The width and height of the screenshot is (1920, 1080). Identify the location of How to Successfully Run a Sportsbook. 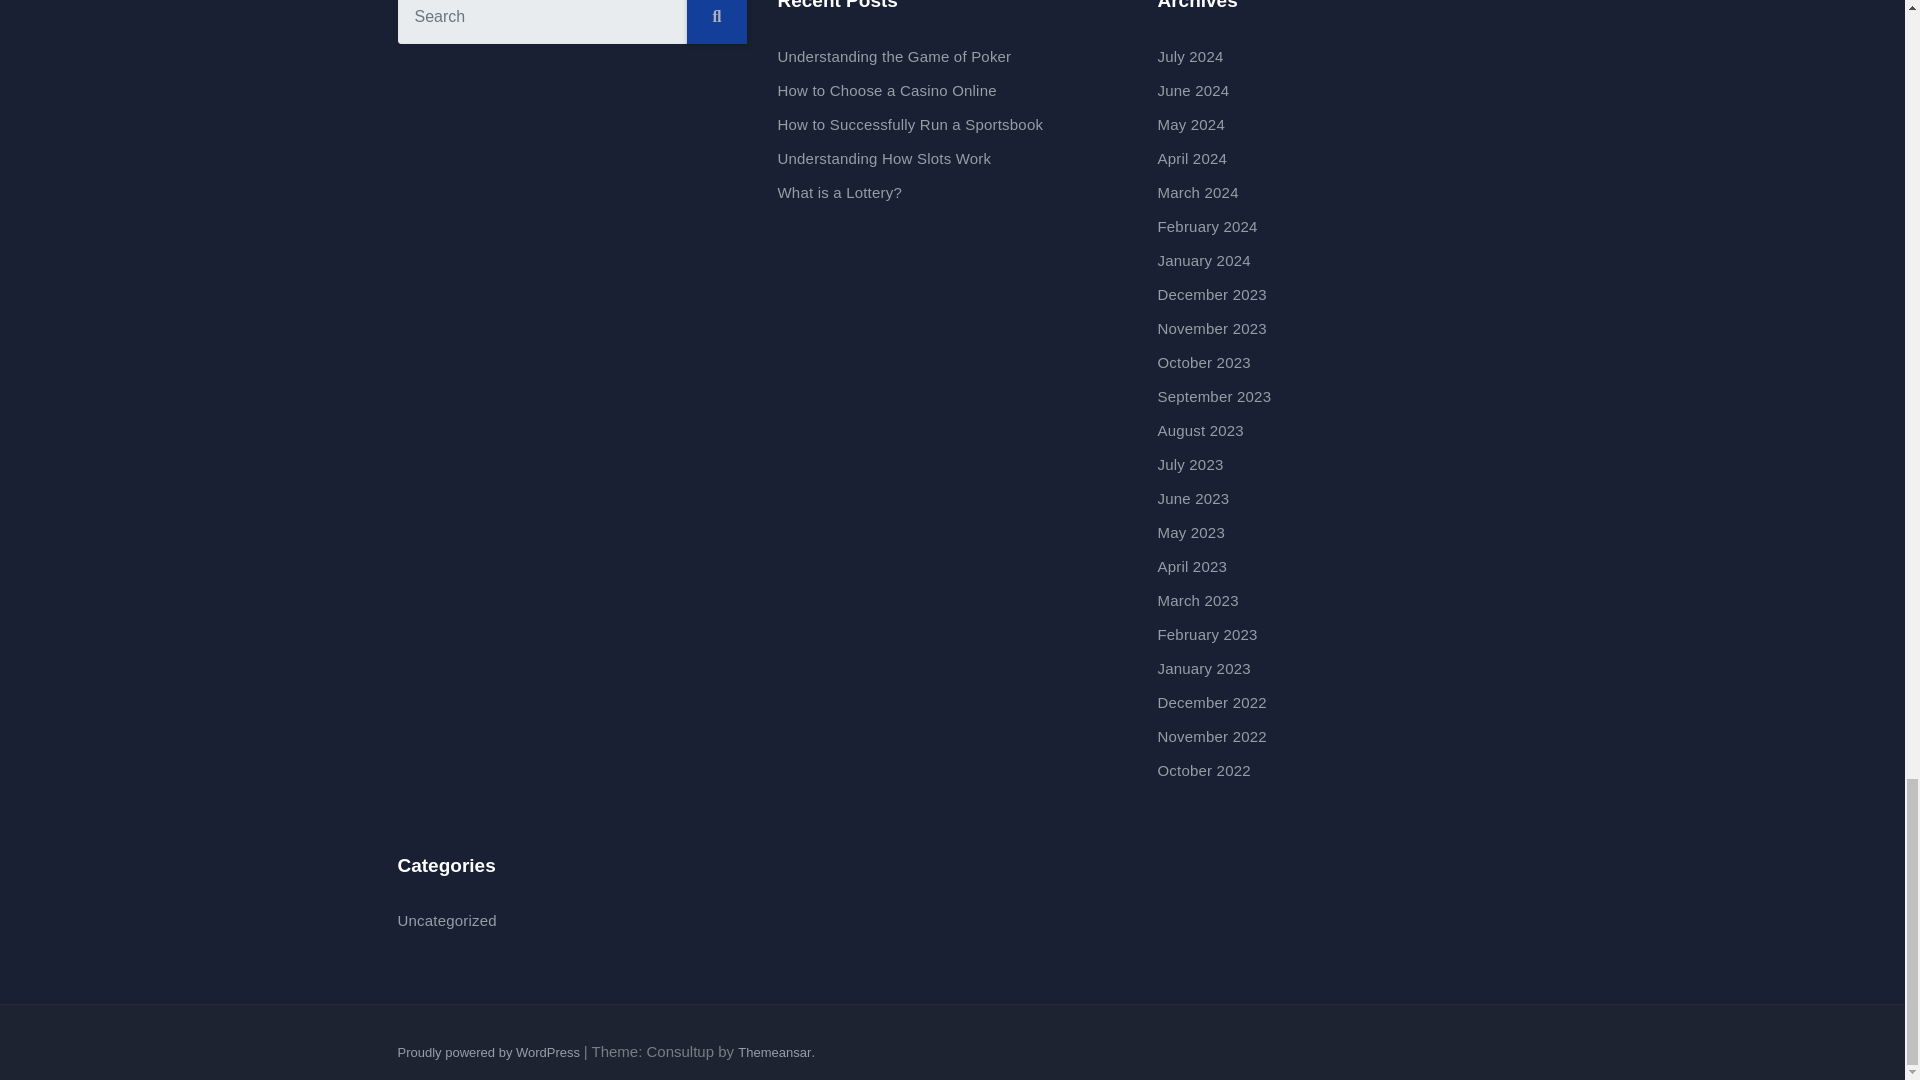
(910, 124).